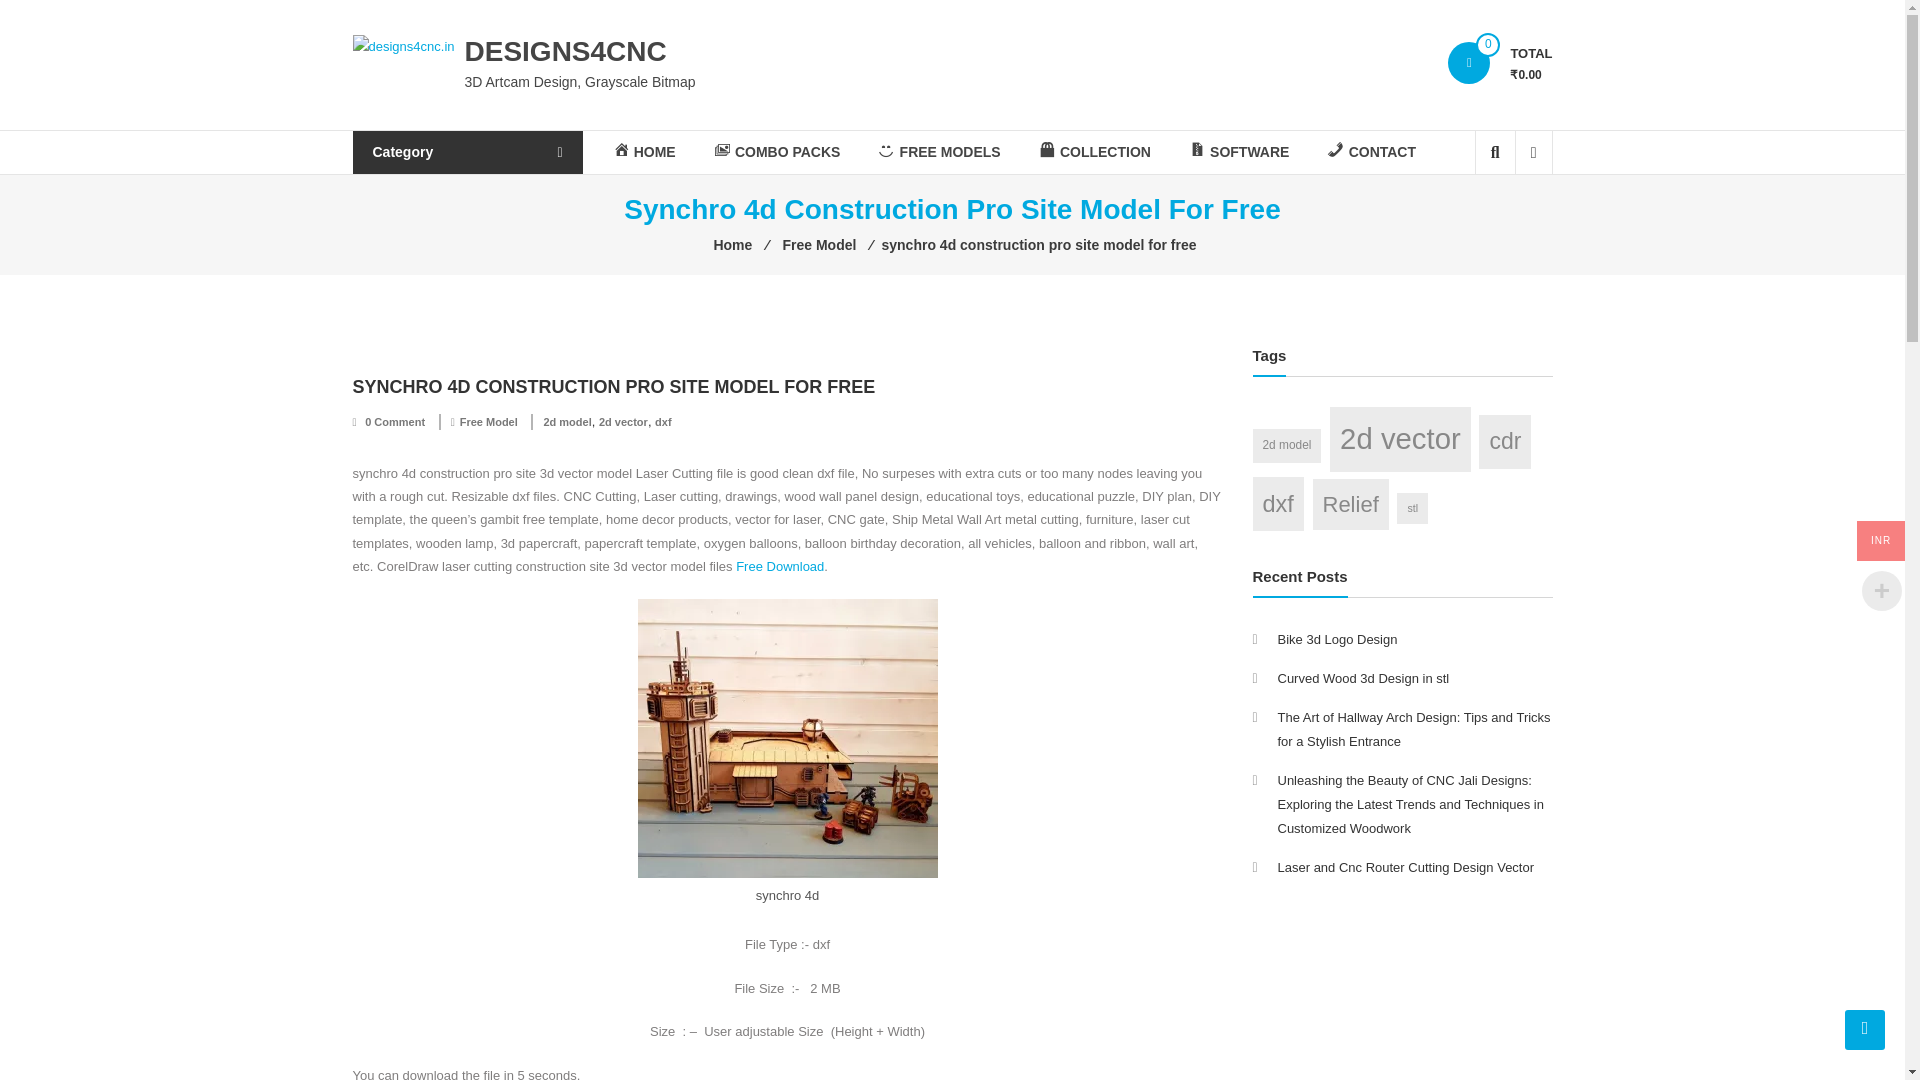 The width and height of the screenshot is (1920, 1080). I want to click on DESIGNS4CNC, so click(565, 50).